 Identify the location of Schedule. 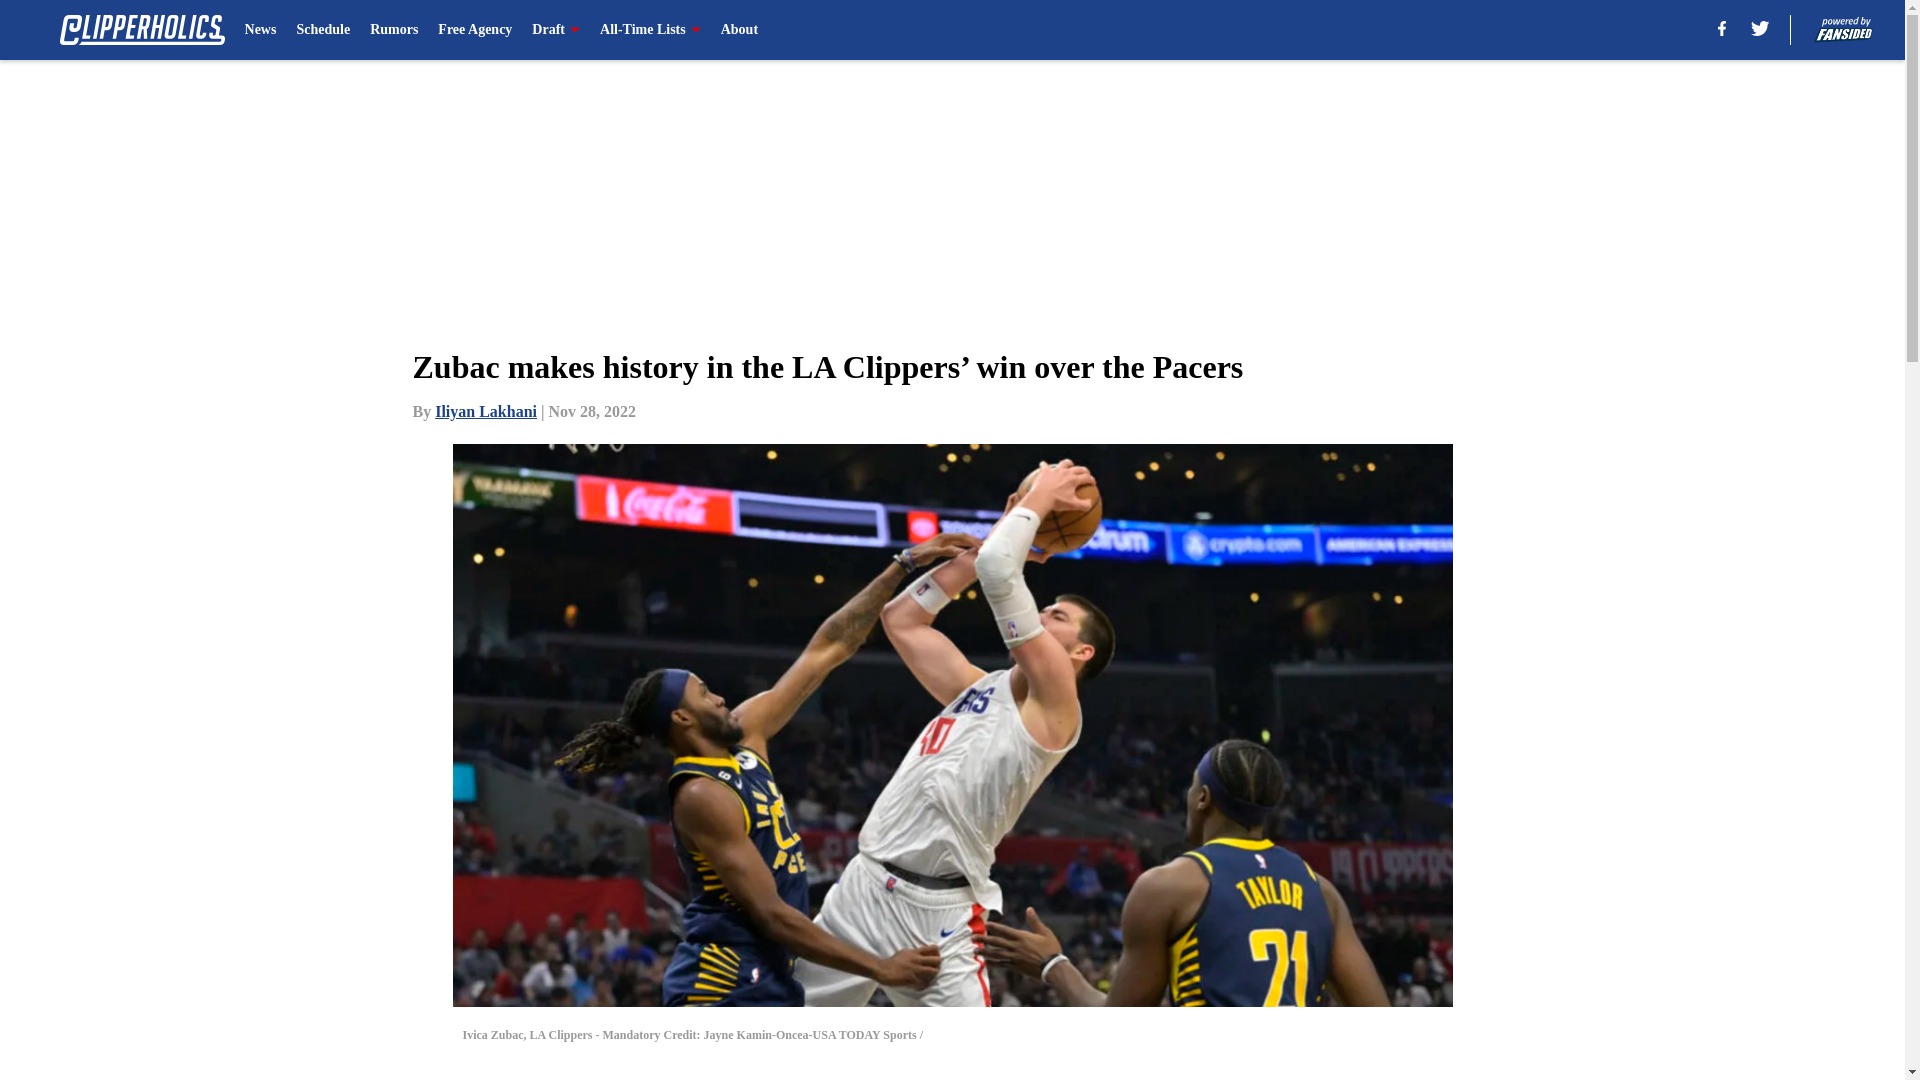
(322, 30).